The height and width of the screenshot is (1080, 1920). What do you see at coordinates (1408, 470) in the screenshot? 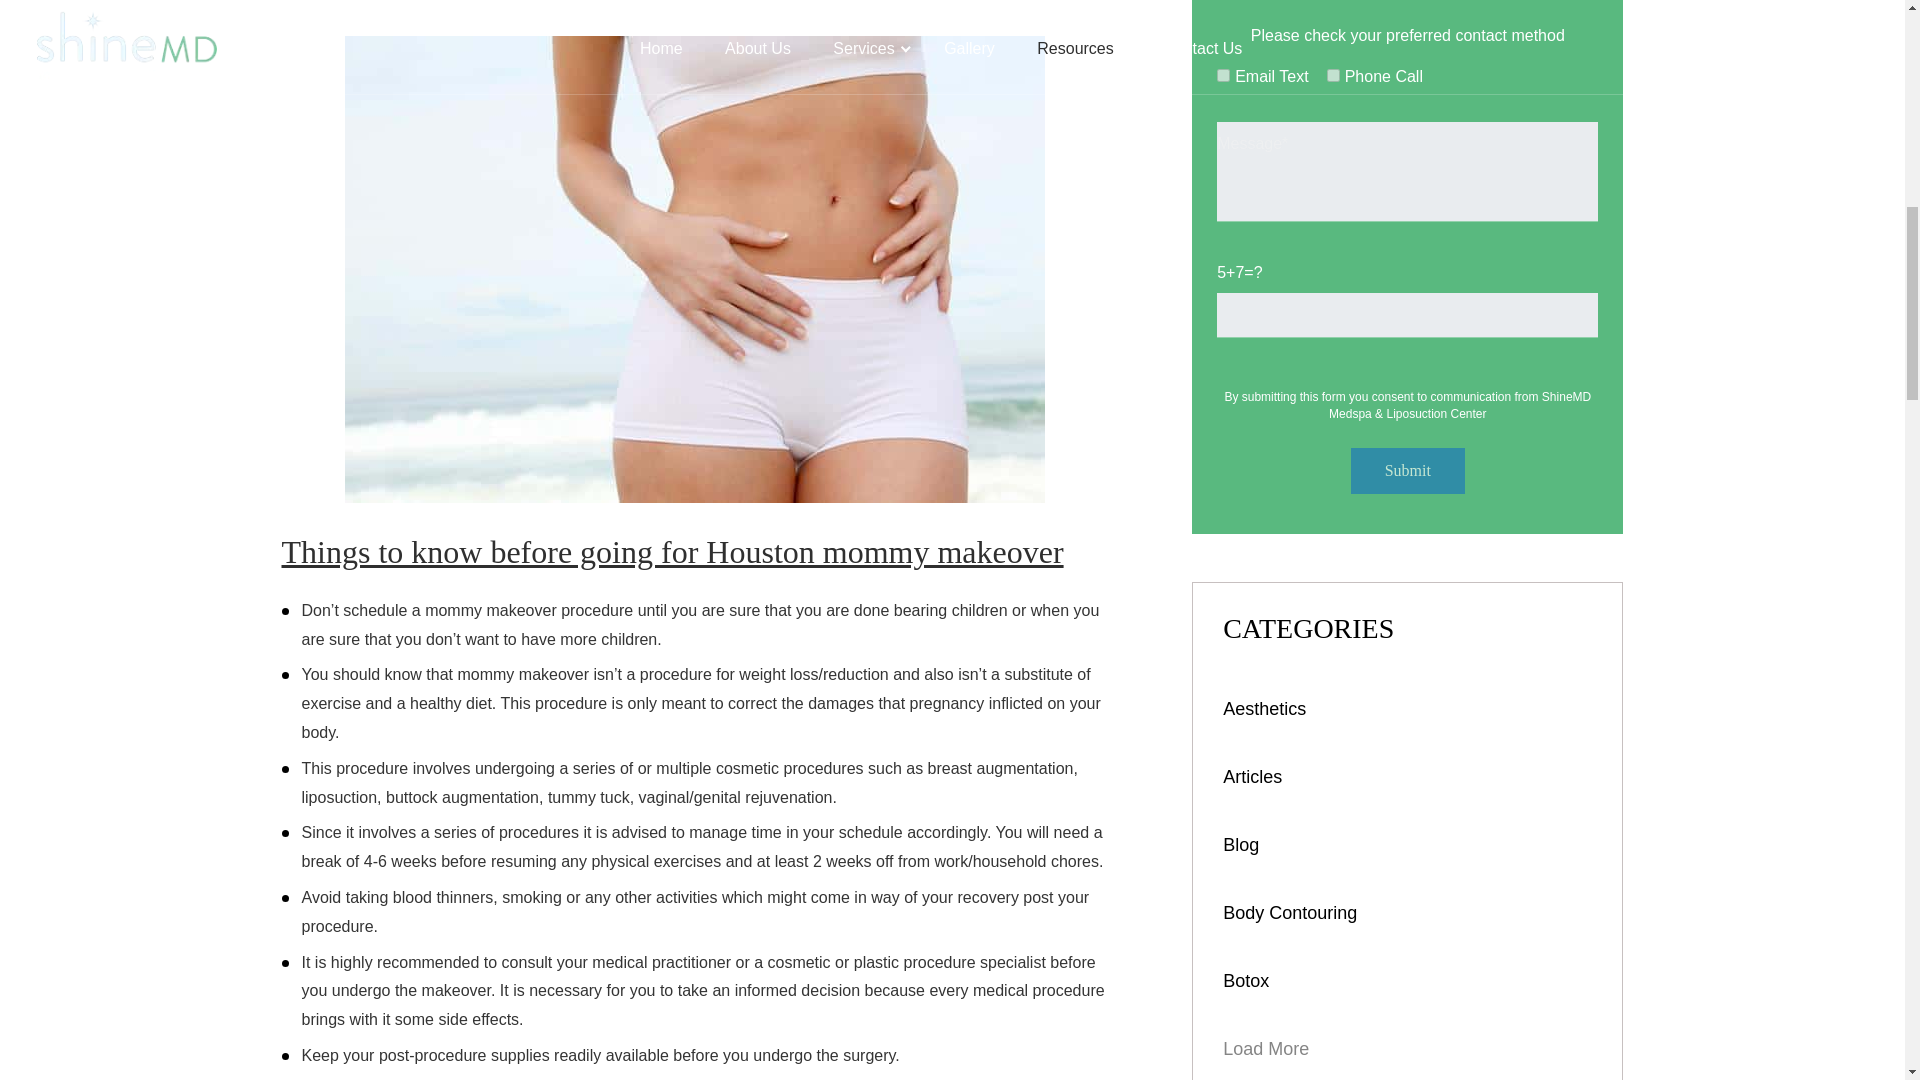
I see `Submit` at bounding box center [1408, 470].